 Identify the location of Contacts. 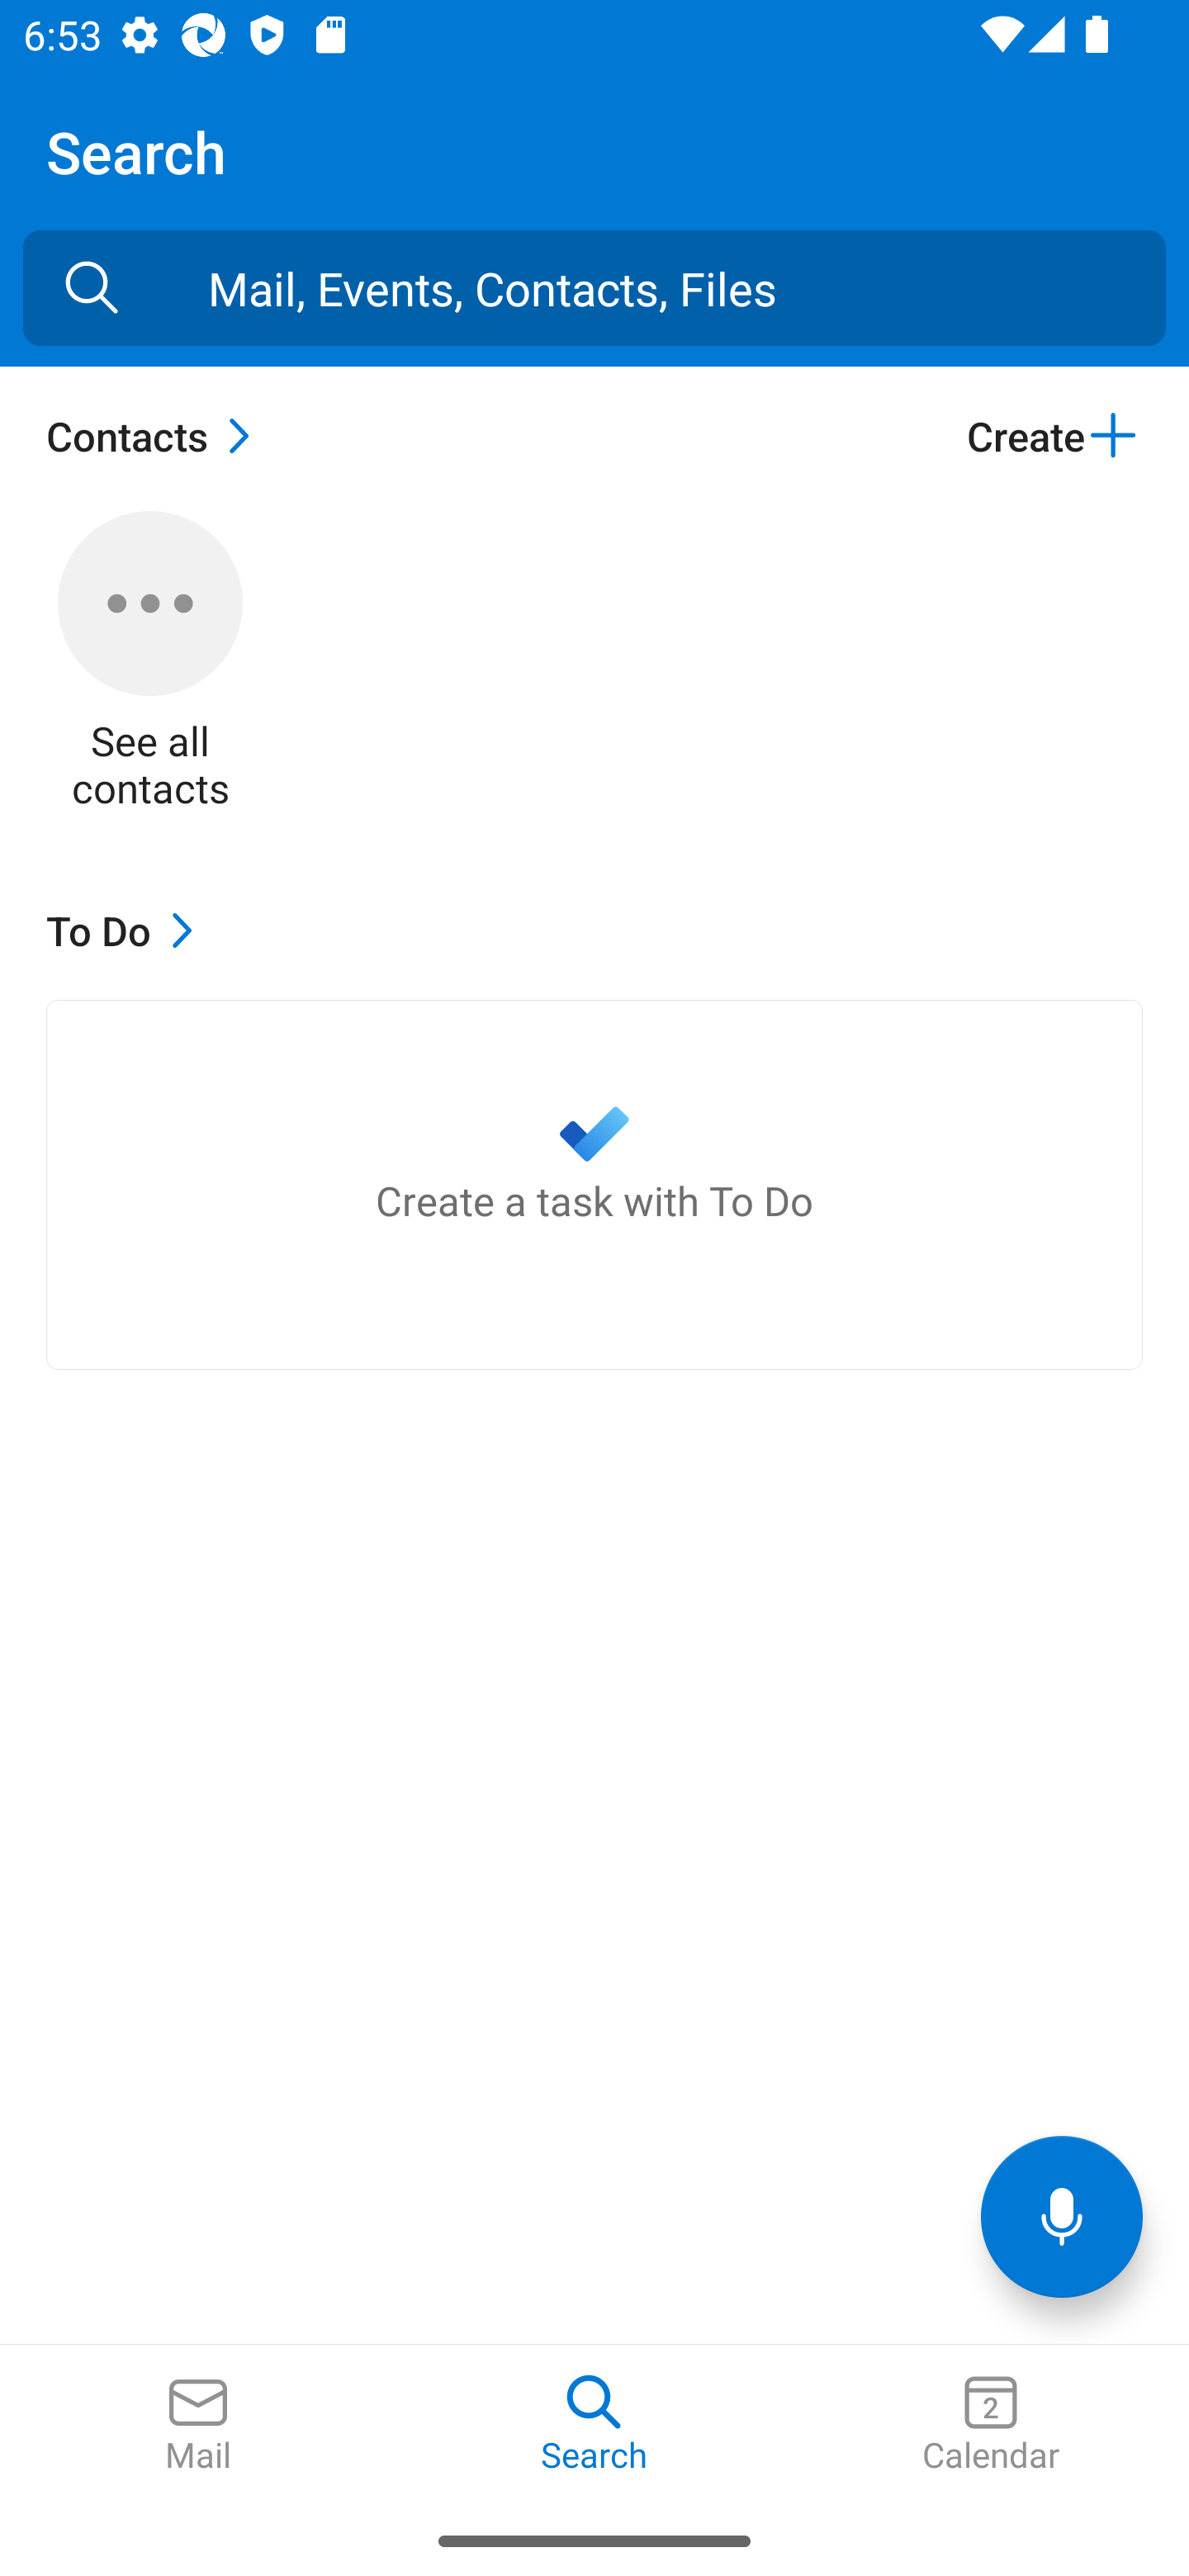
(156, 435).